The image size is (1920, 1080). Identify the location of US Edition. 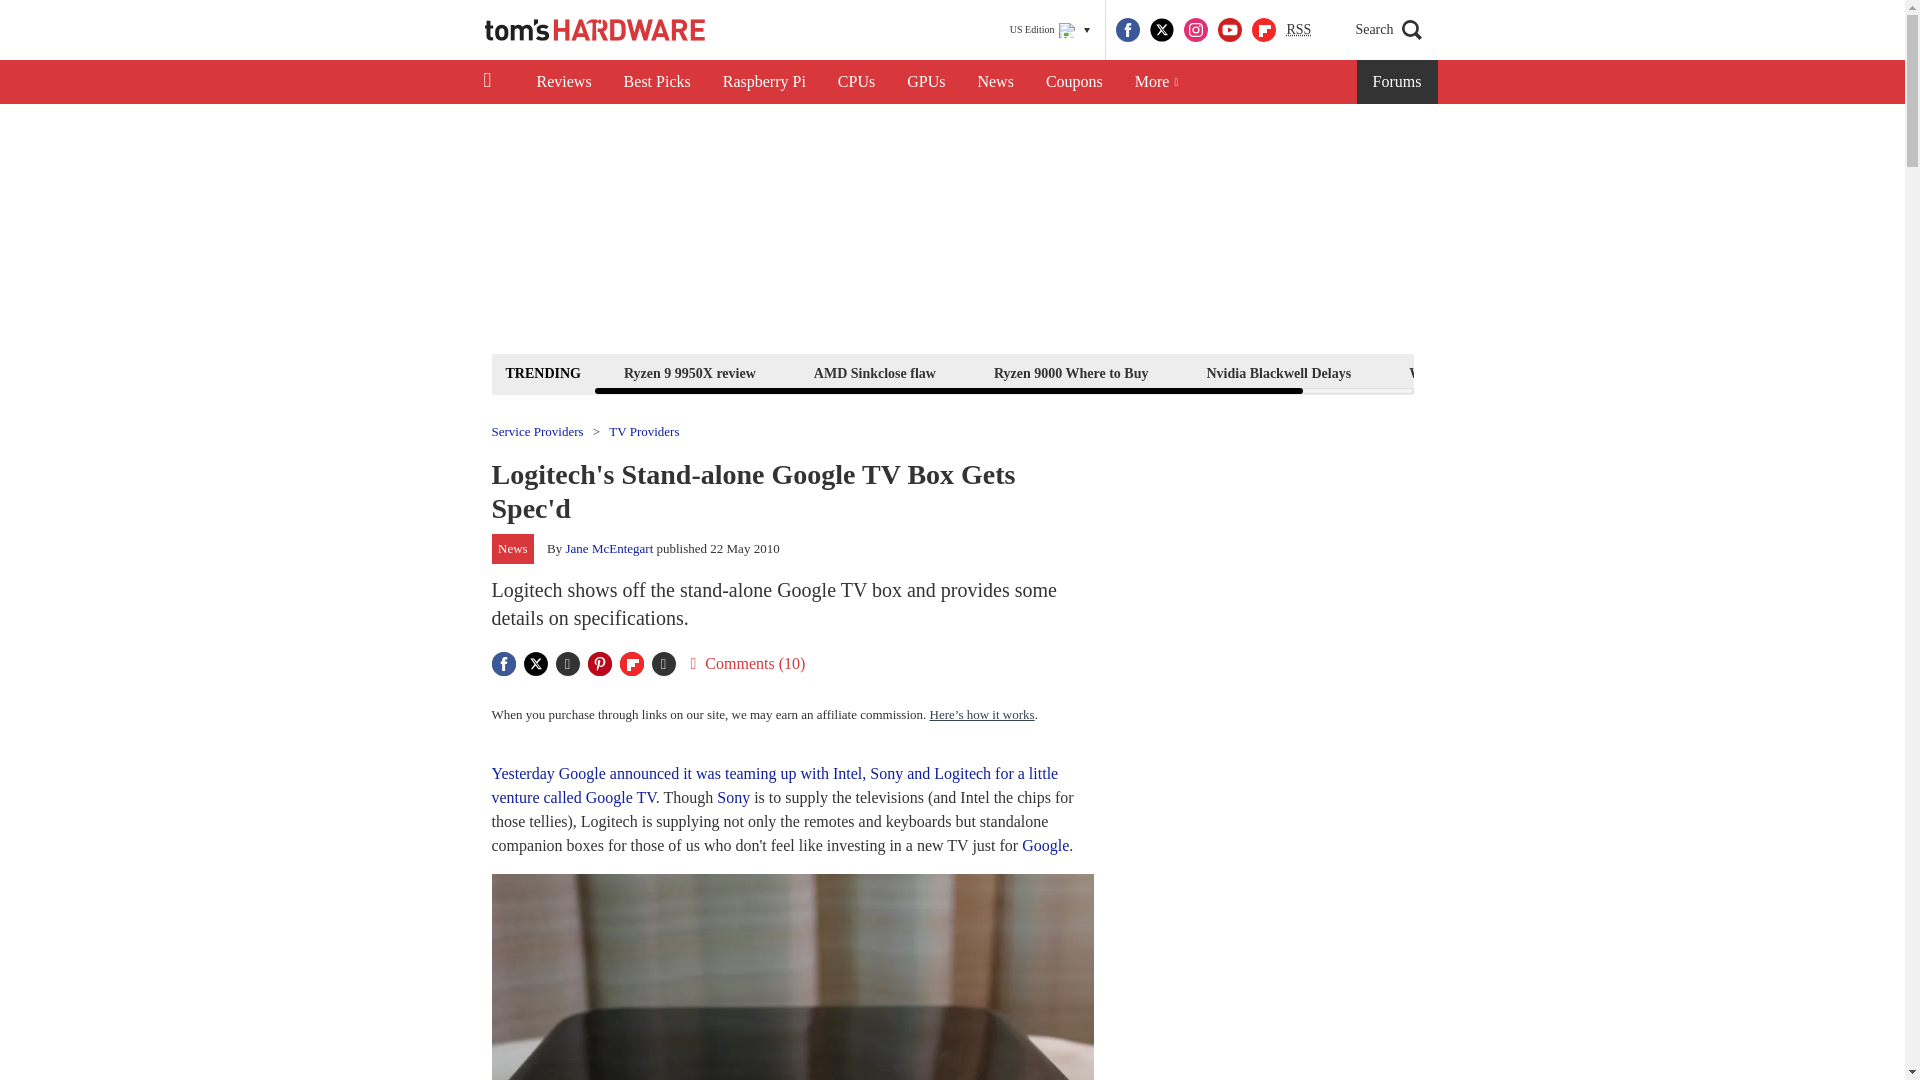
(1050, 30).